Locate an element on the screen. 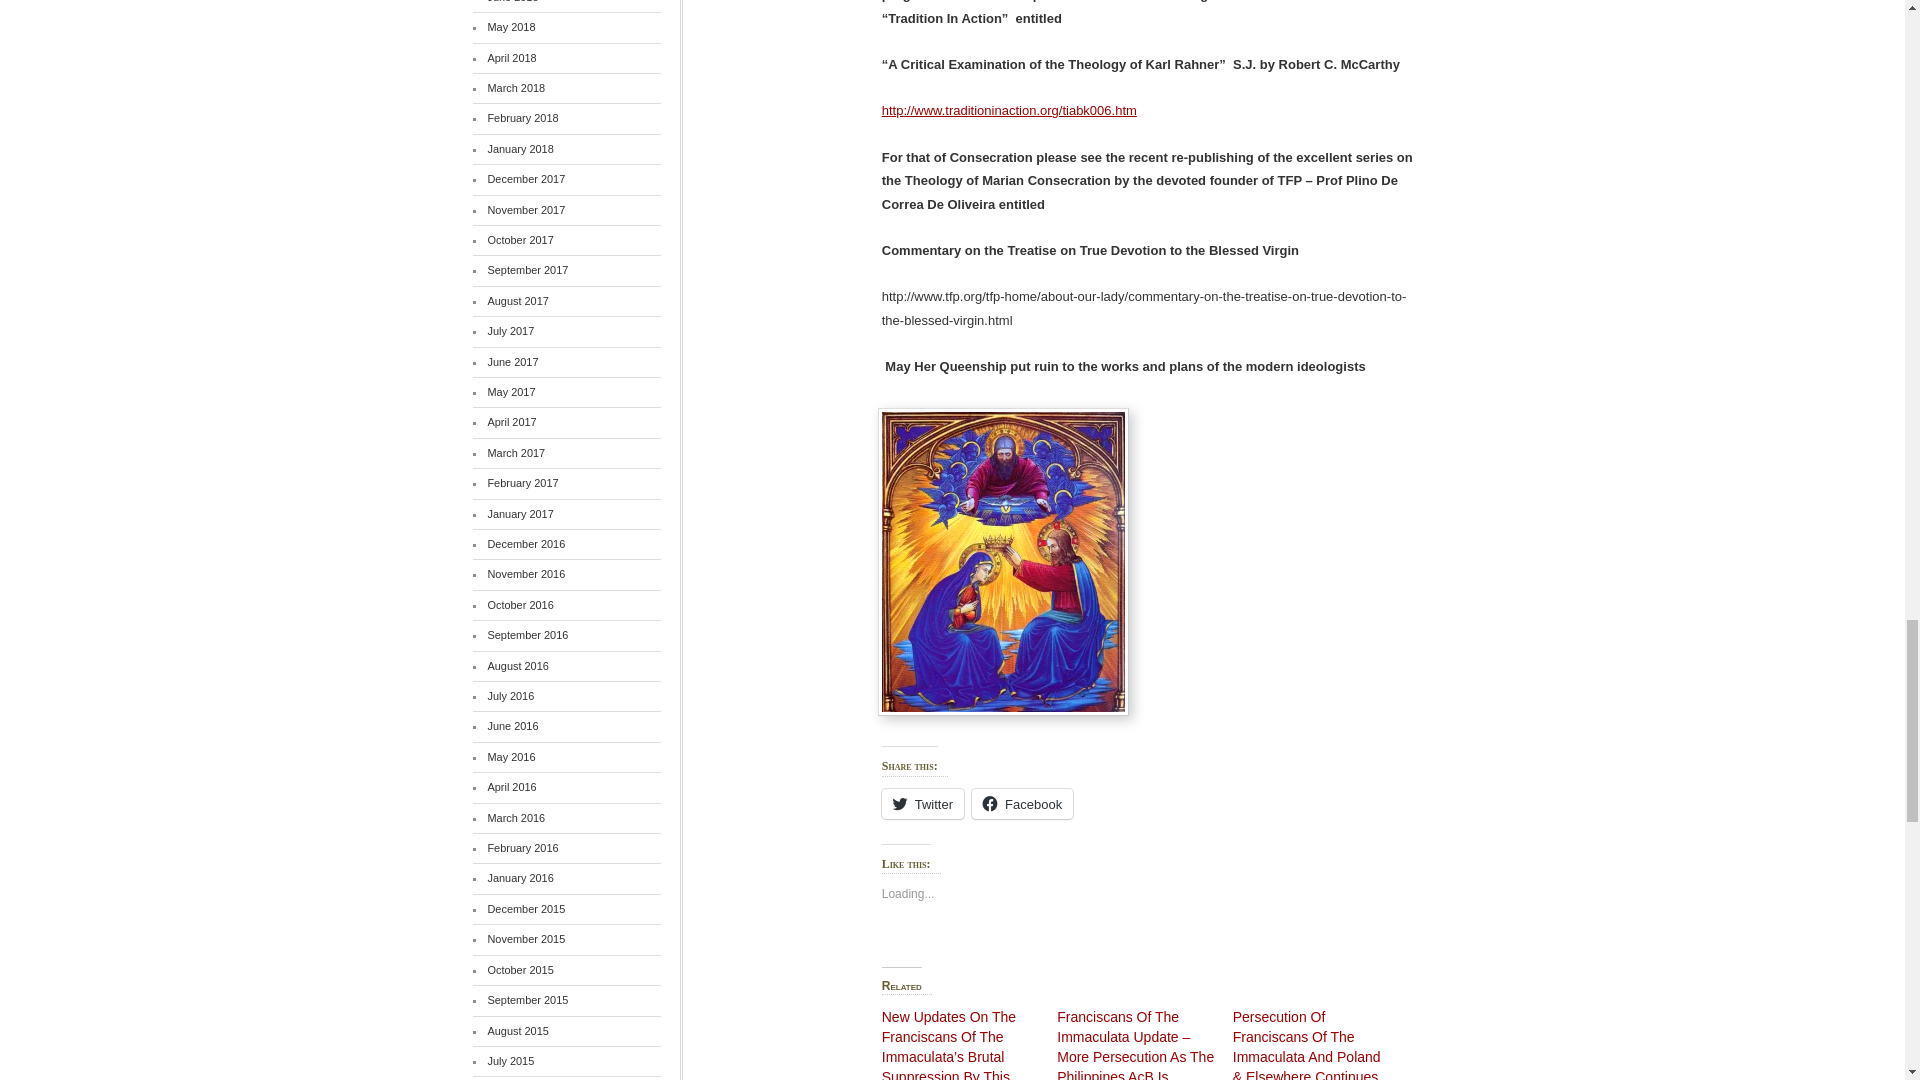 This screenshot has height=1080, width=1920. Twitter is located at coordinates (922, 804).